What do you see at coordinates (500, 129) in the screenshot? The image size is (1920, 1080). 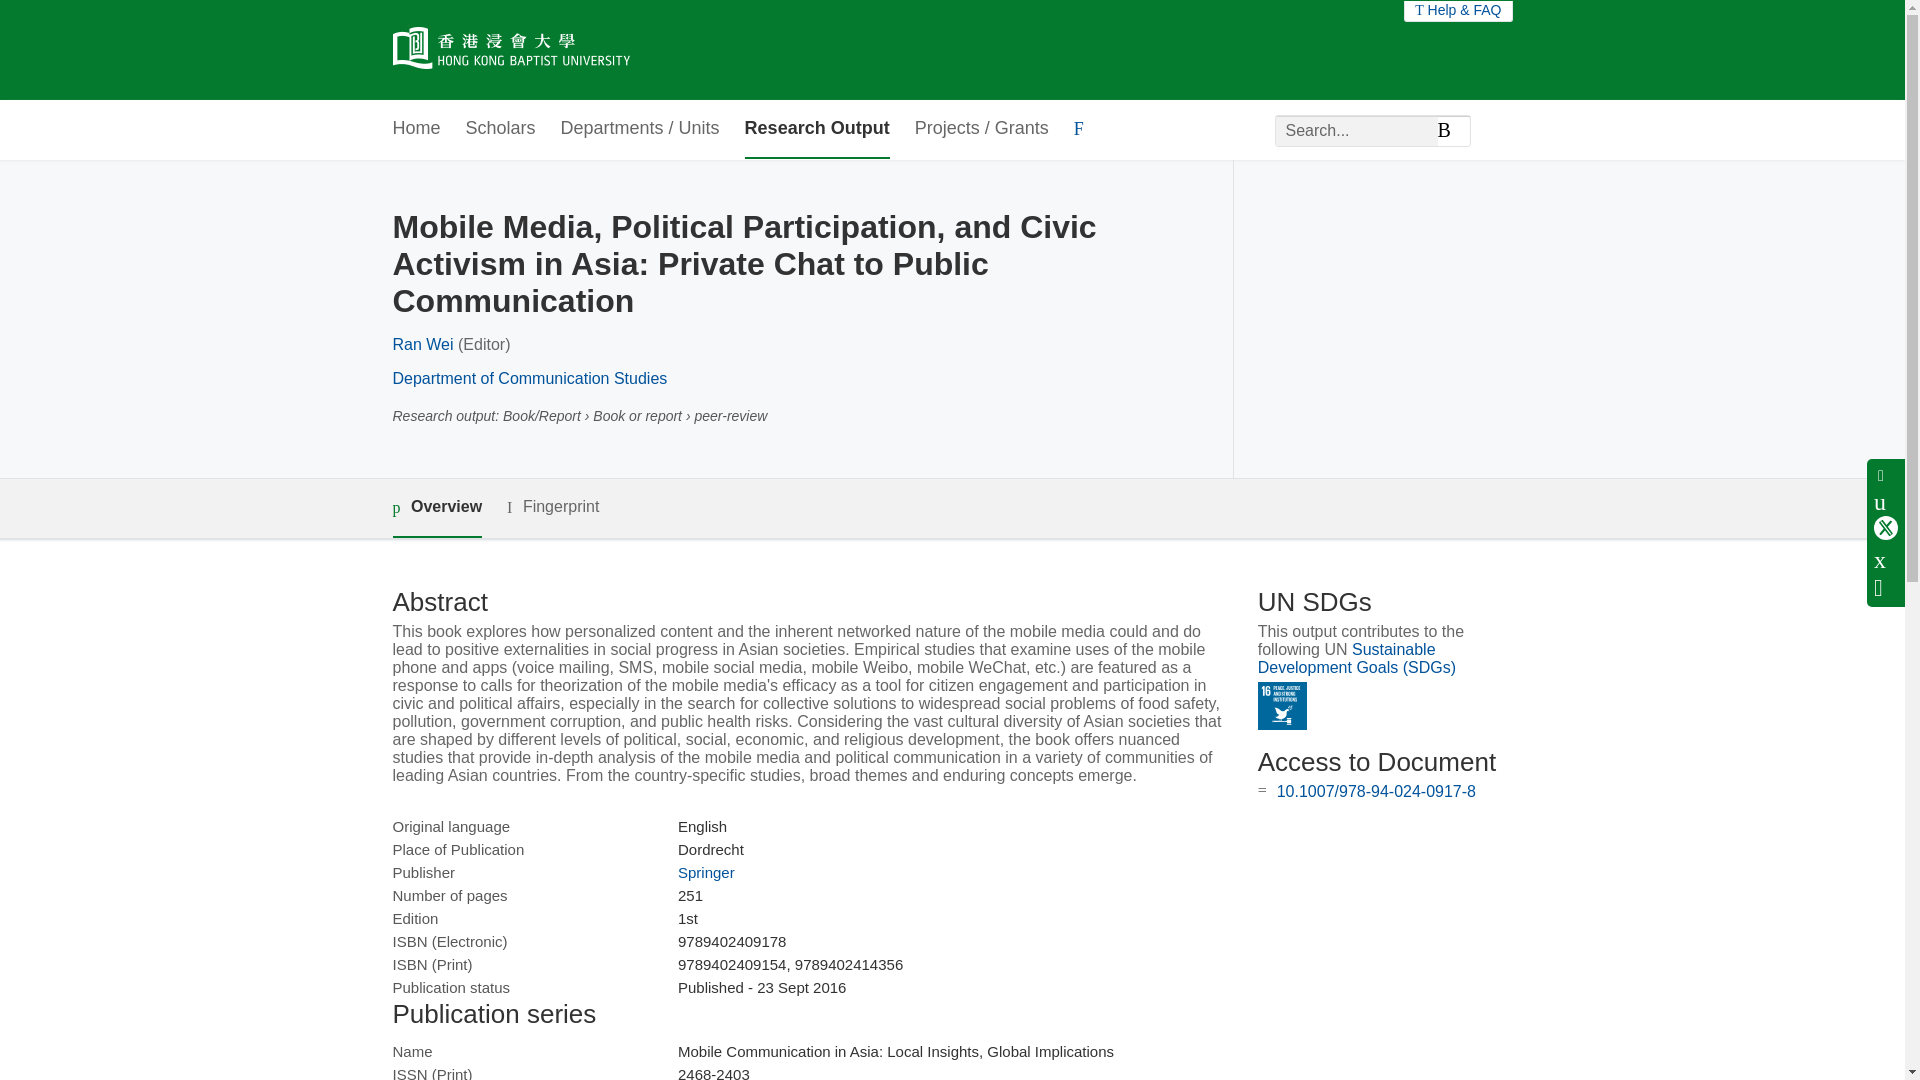 I see `Scholars` at bounding box center [500, 129].